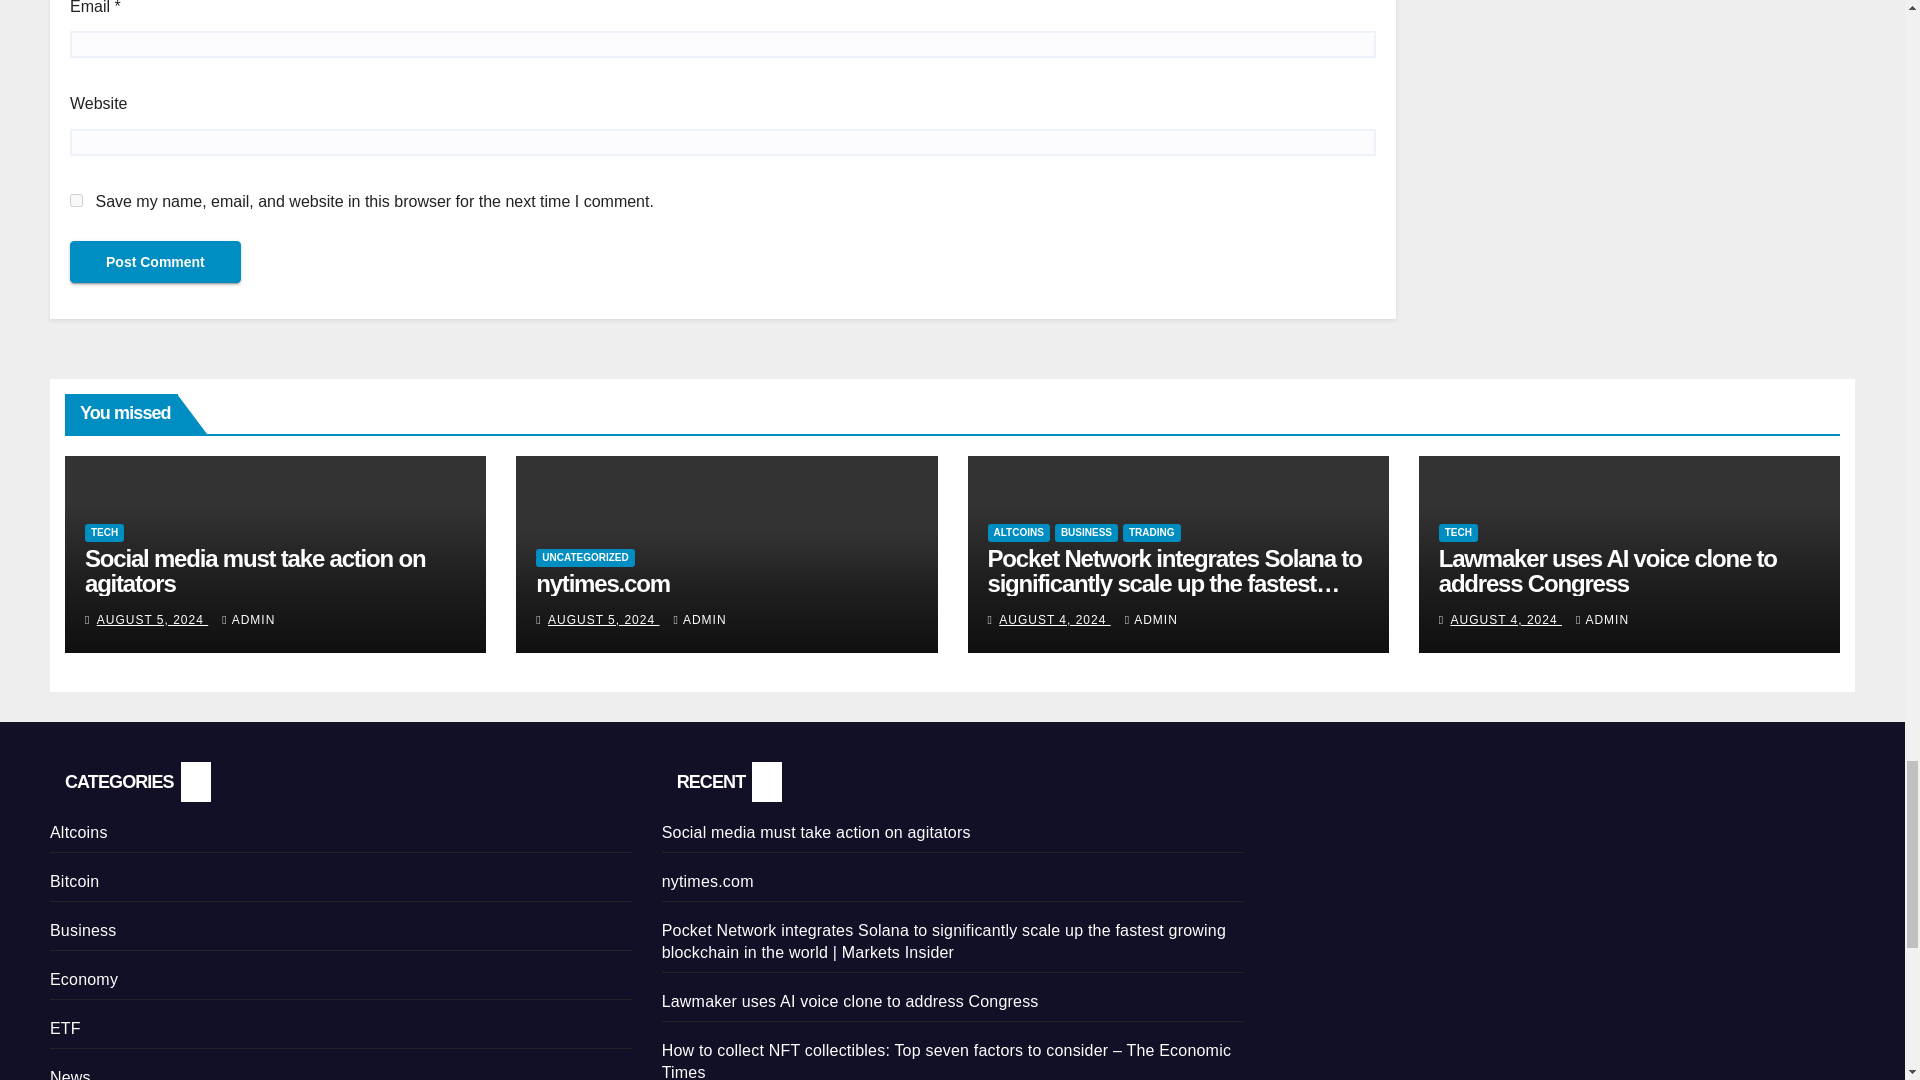 The image size is (1920, 1080). Describe the element at coordinates (76, 200) in the screenshot. I see `yes` at that location.